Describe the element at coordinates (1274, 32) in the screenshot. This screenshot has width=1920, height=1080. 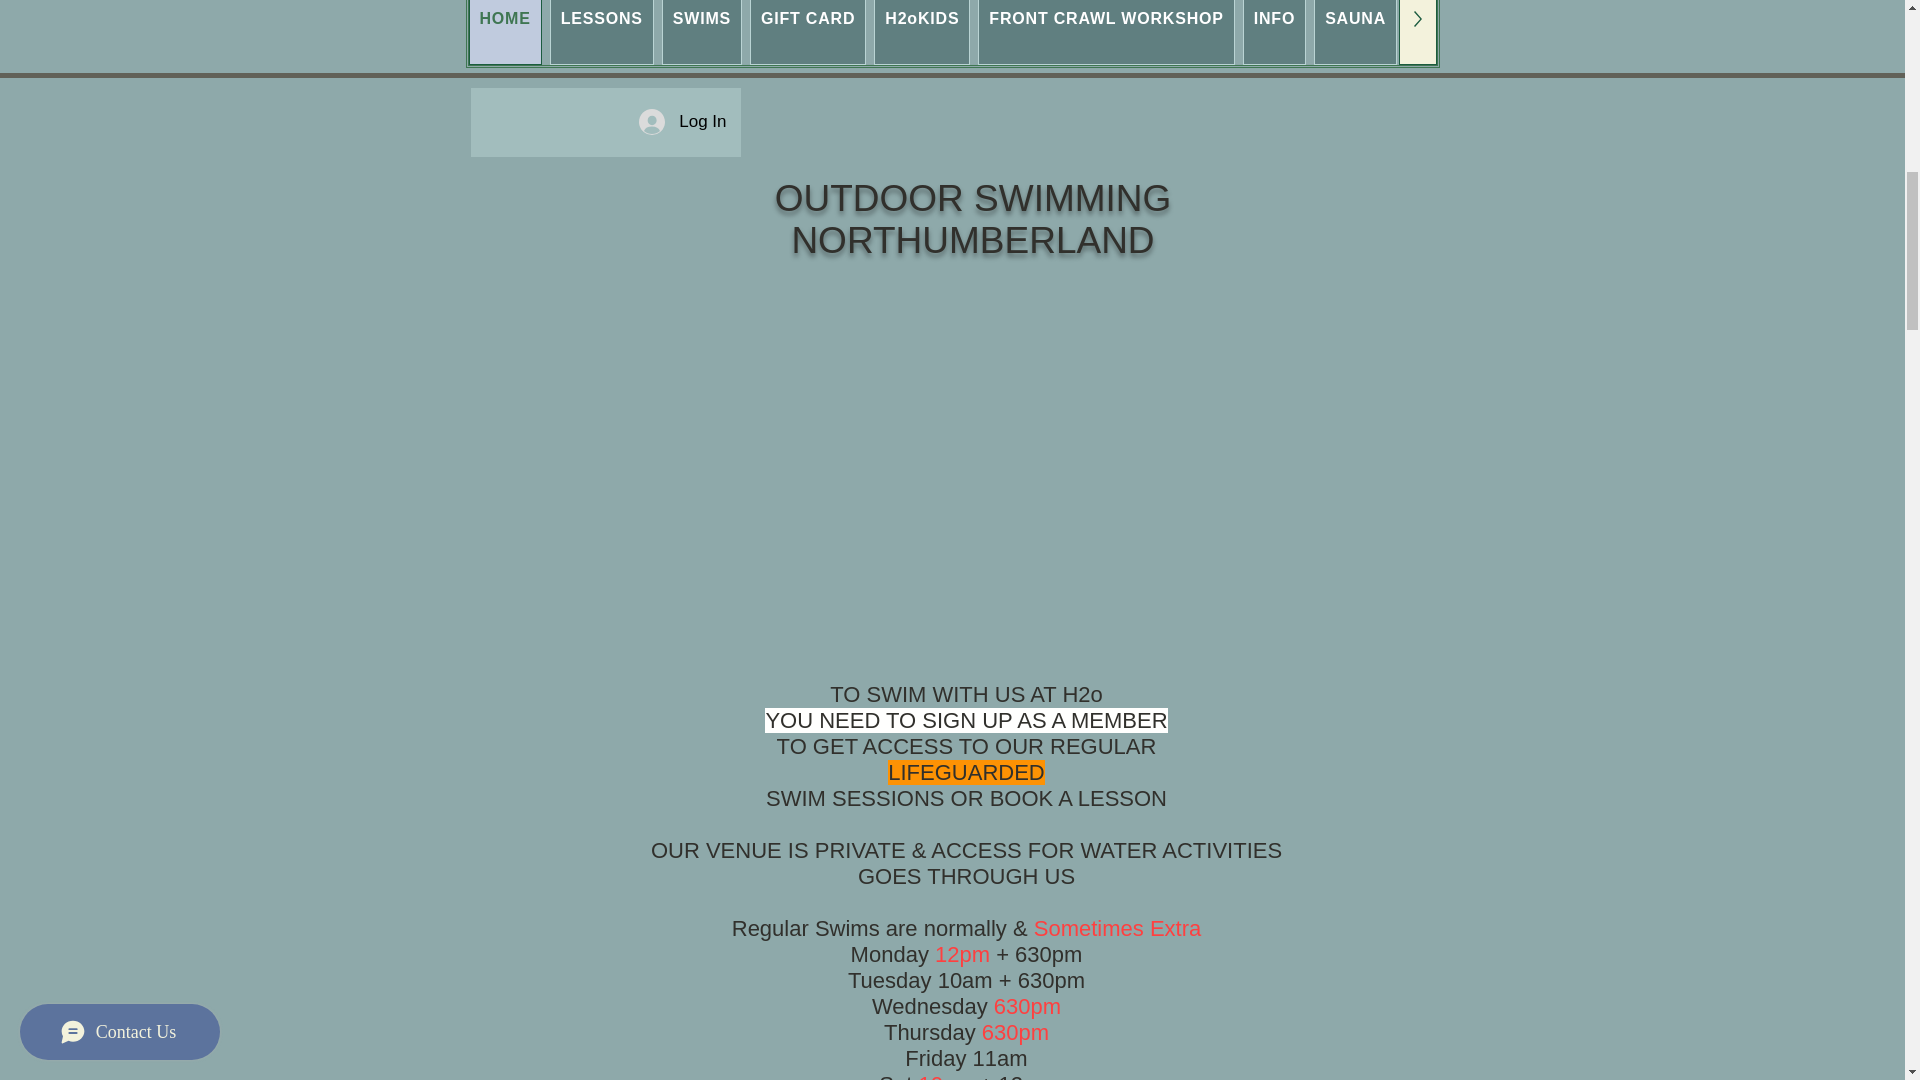
I see `INFO` at that location.